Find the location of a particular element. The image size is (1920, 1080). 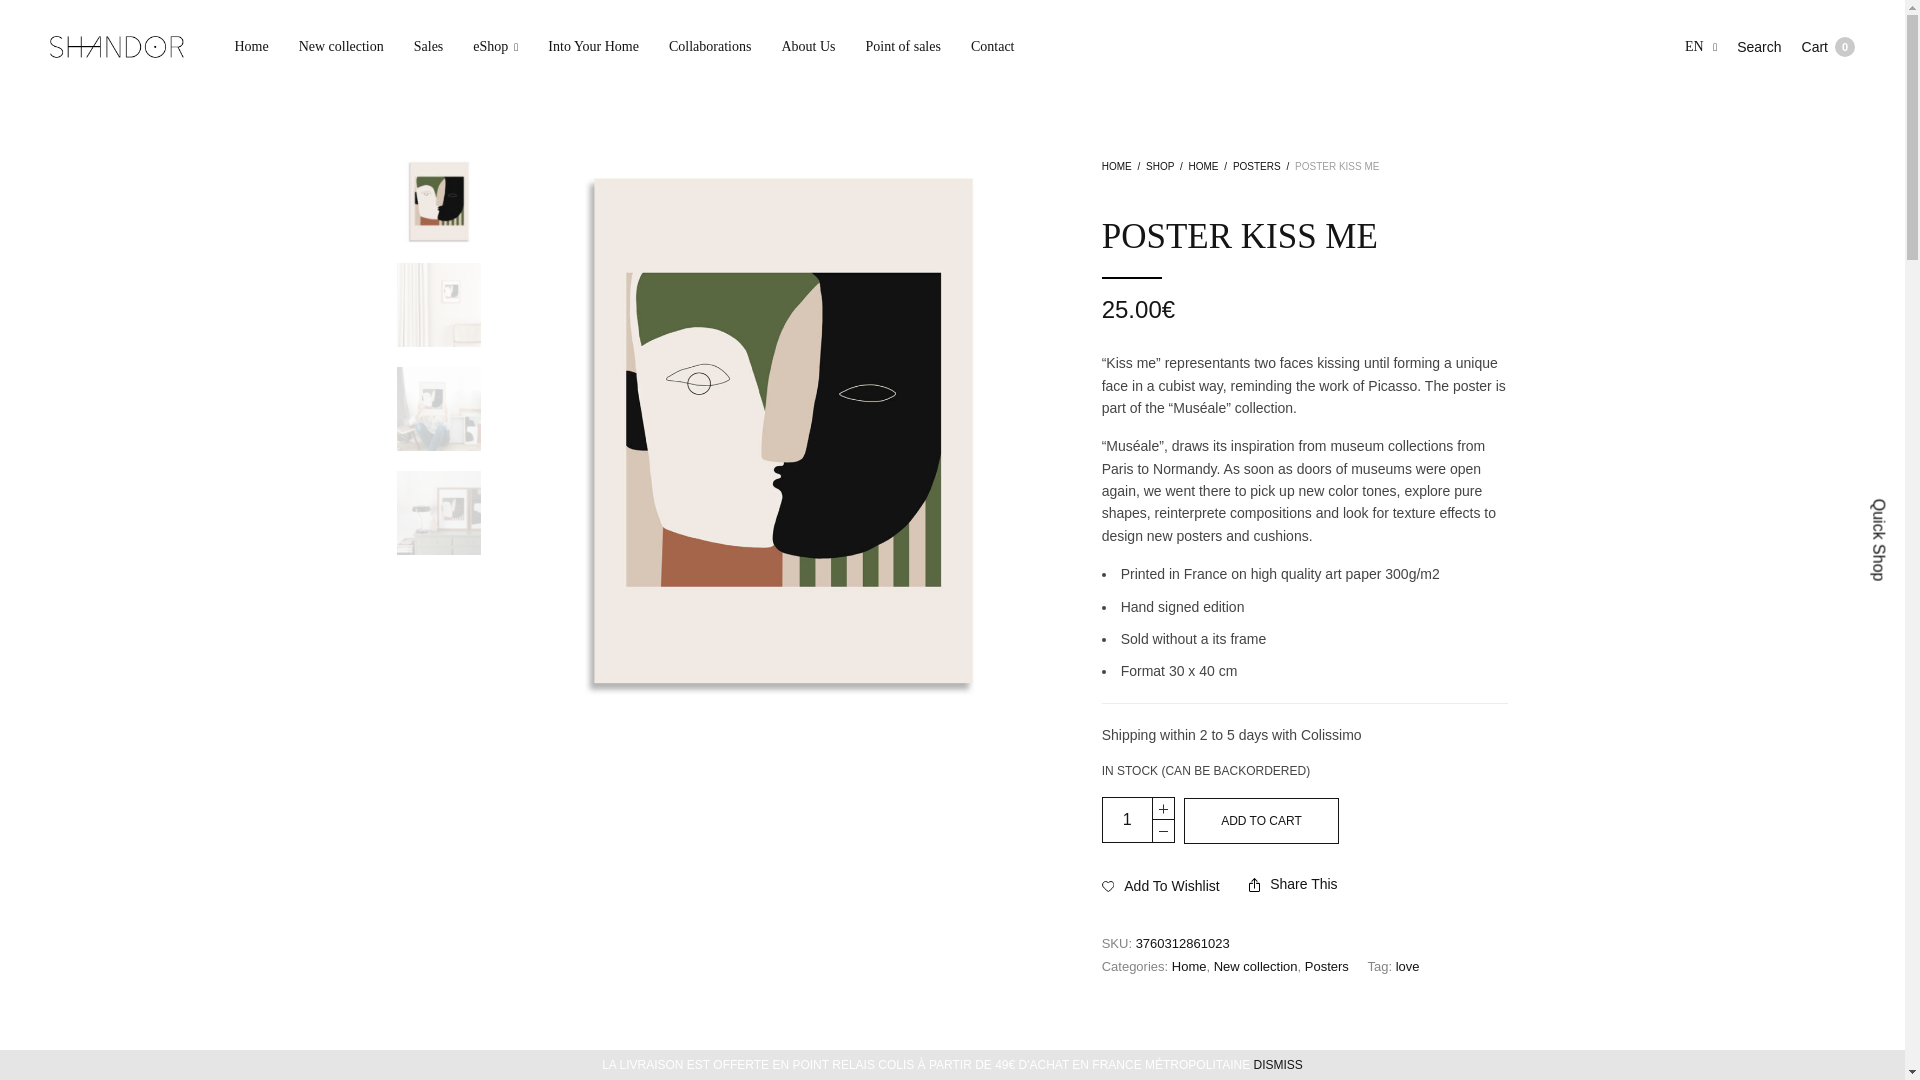

Poster face kiss me is located at coordinates (808, 46).